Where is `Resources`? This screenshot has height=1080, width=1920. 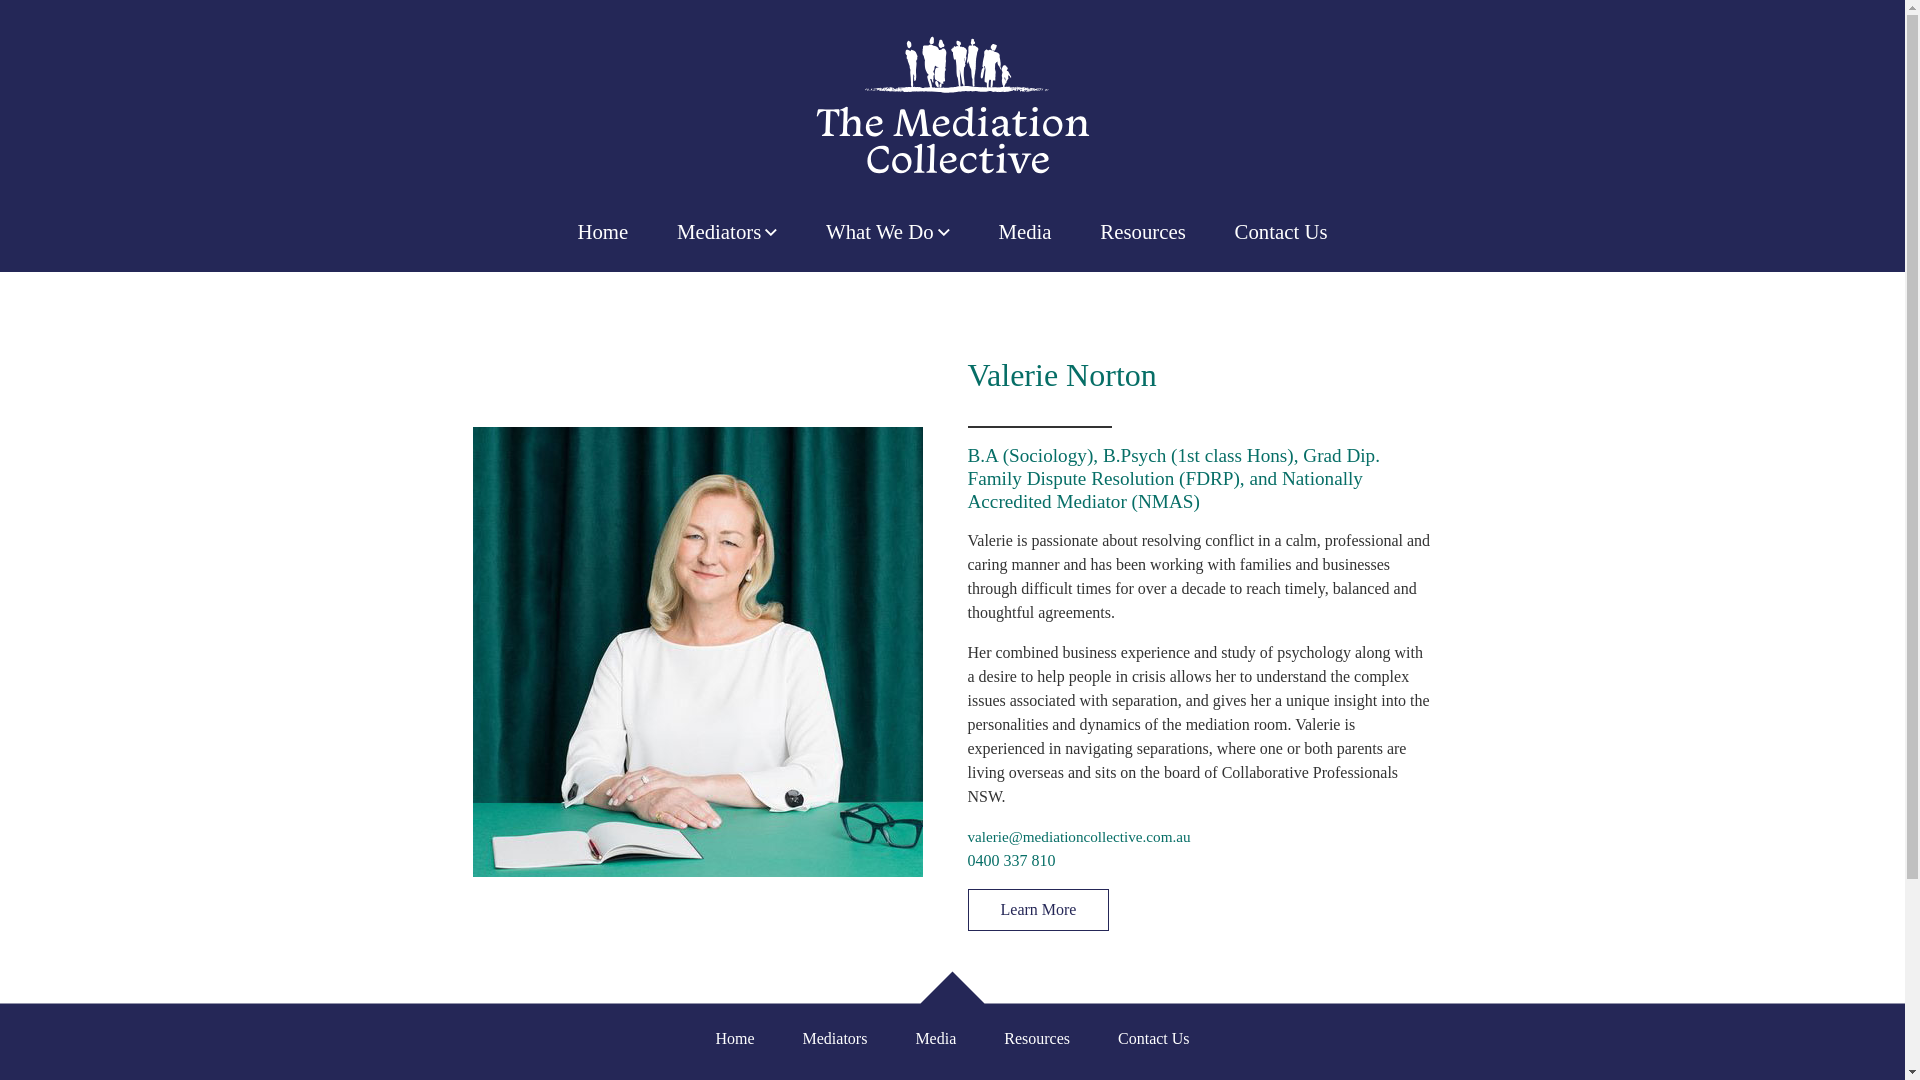
Resources is located at coordinates (1143, 232).